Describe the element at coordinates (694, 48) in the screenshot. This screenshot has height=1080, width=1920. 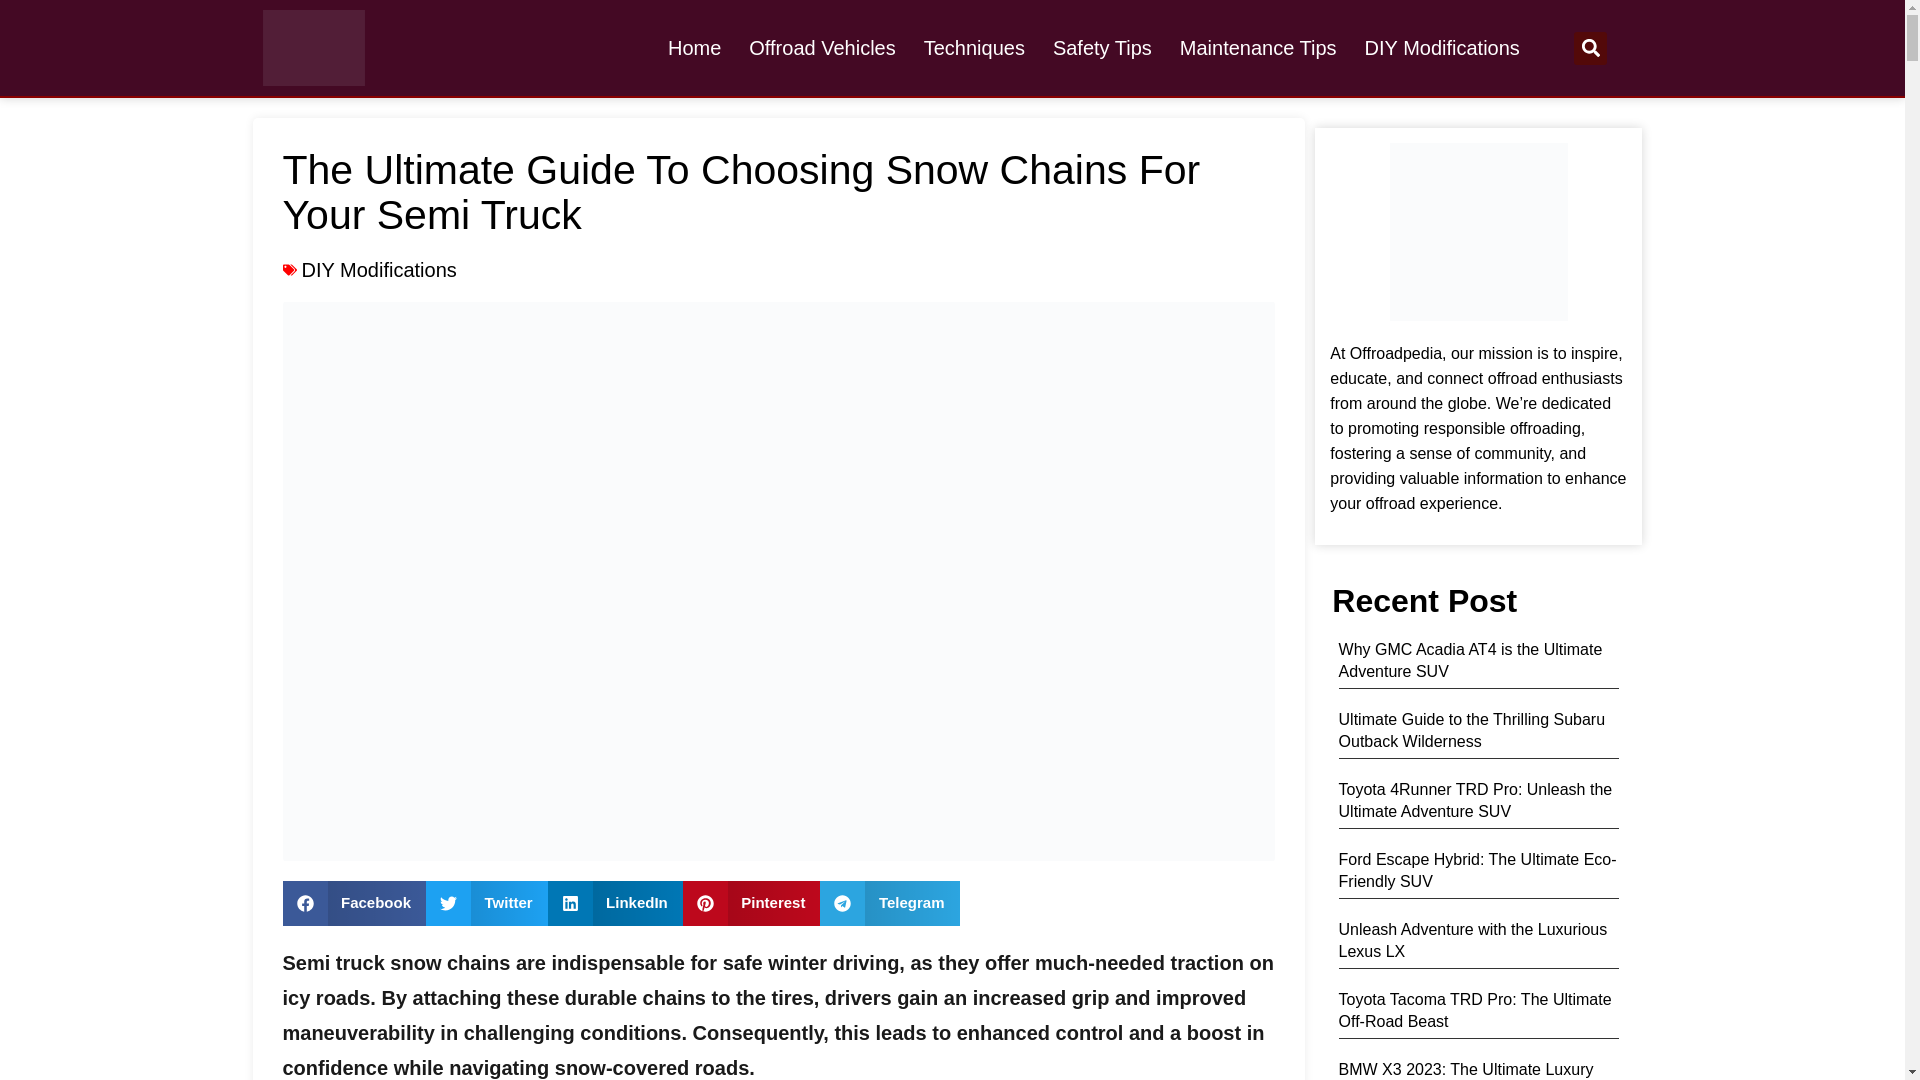
I see `Home` at that location.